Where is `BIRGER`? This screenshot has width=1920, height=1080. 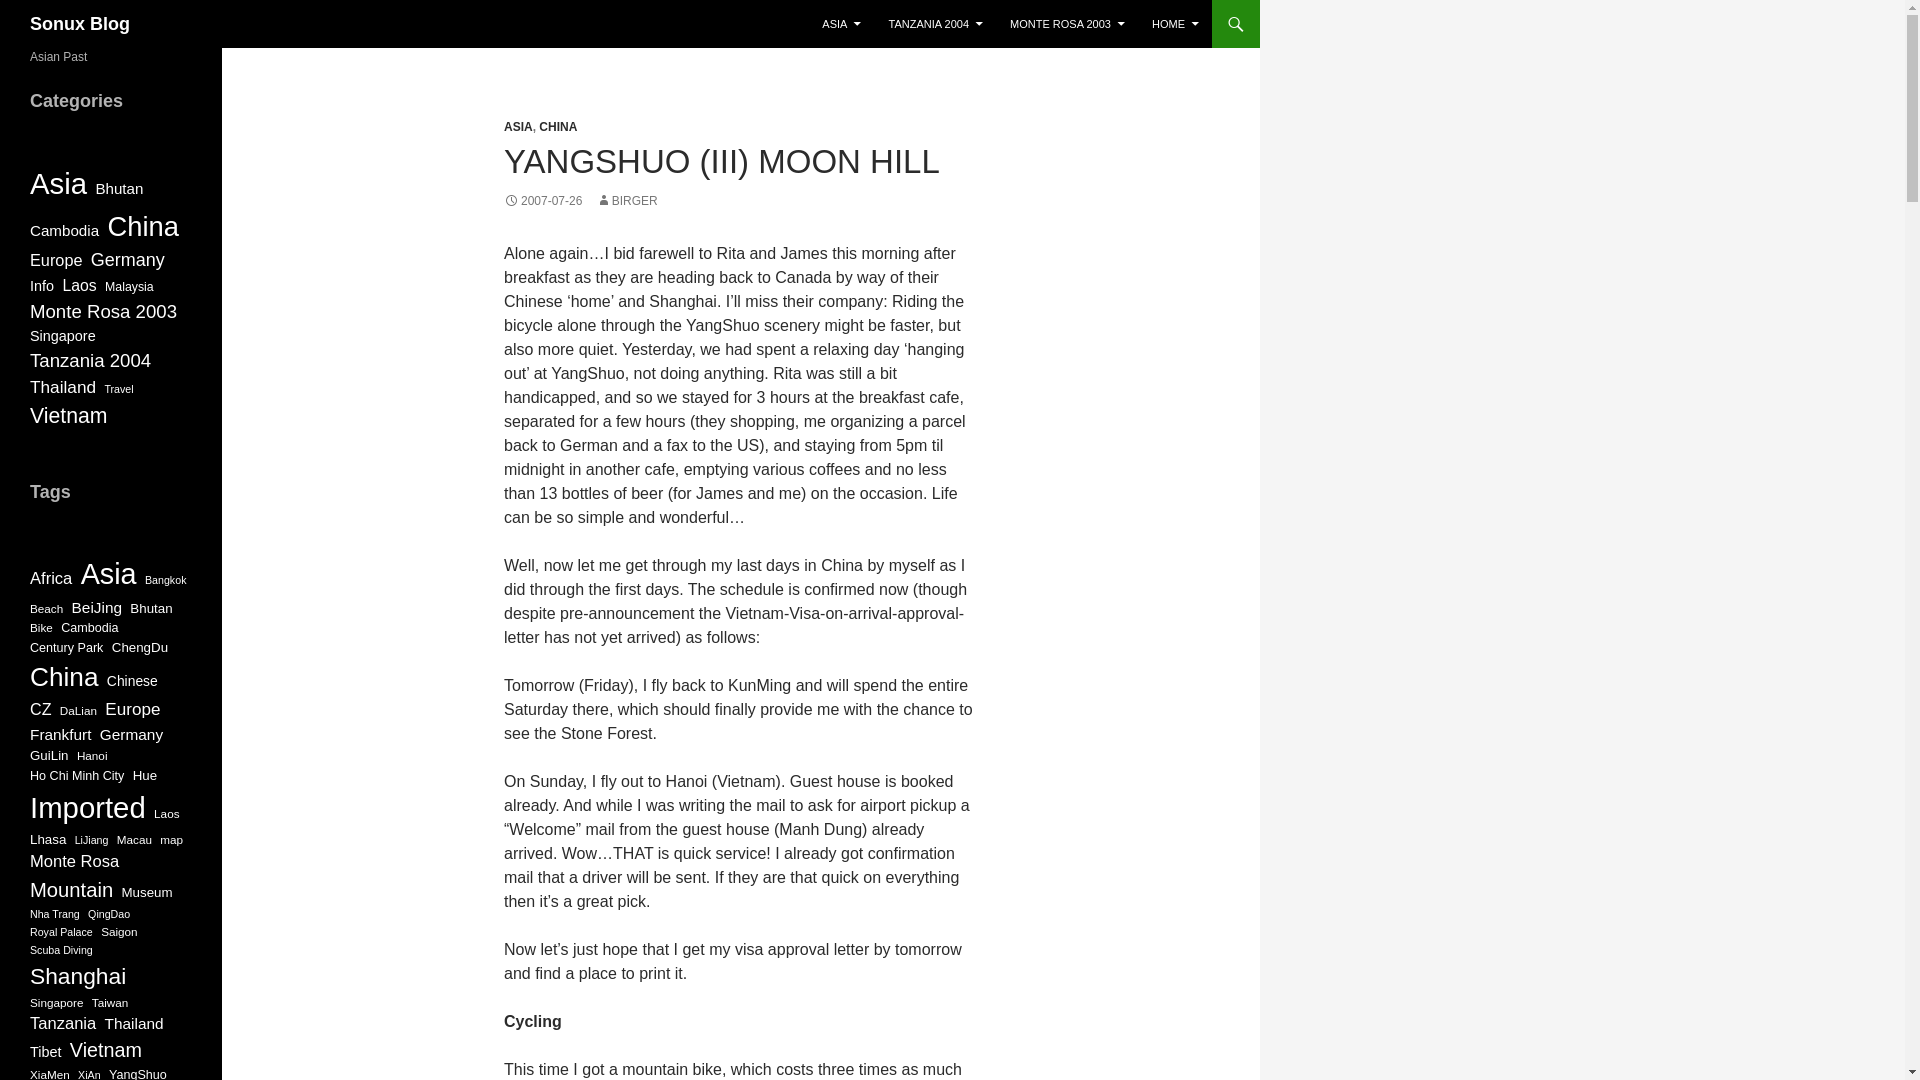
BIRGER is located at coordinates (626, 201).